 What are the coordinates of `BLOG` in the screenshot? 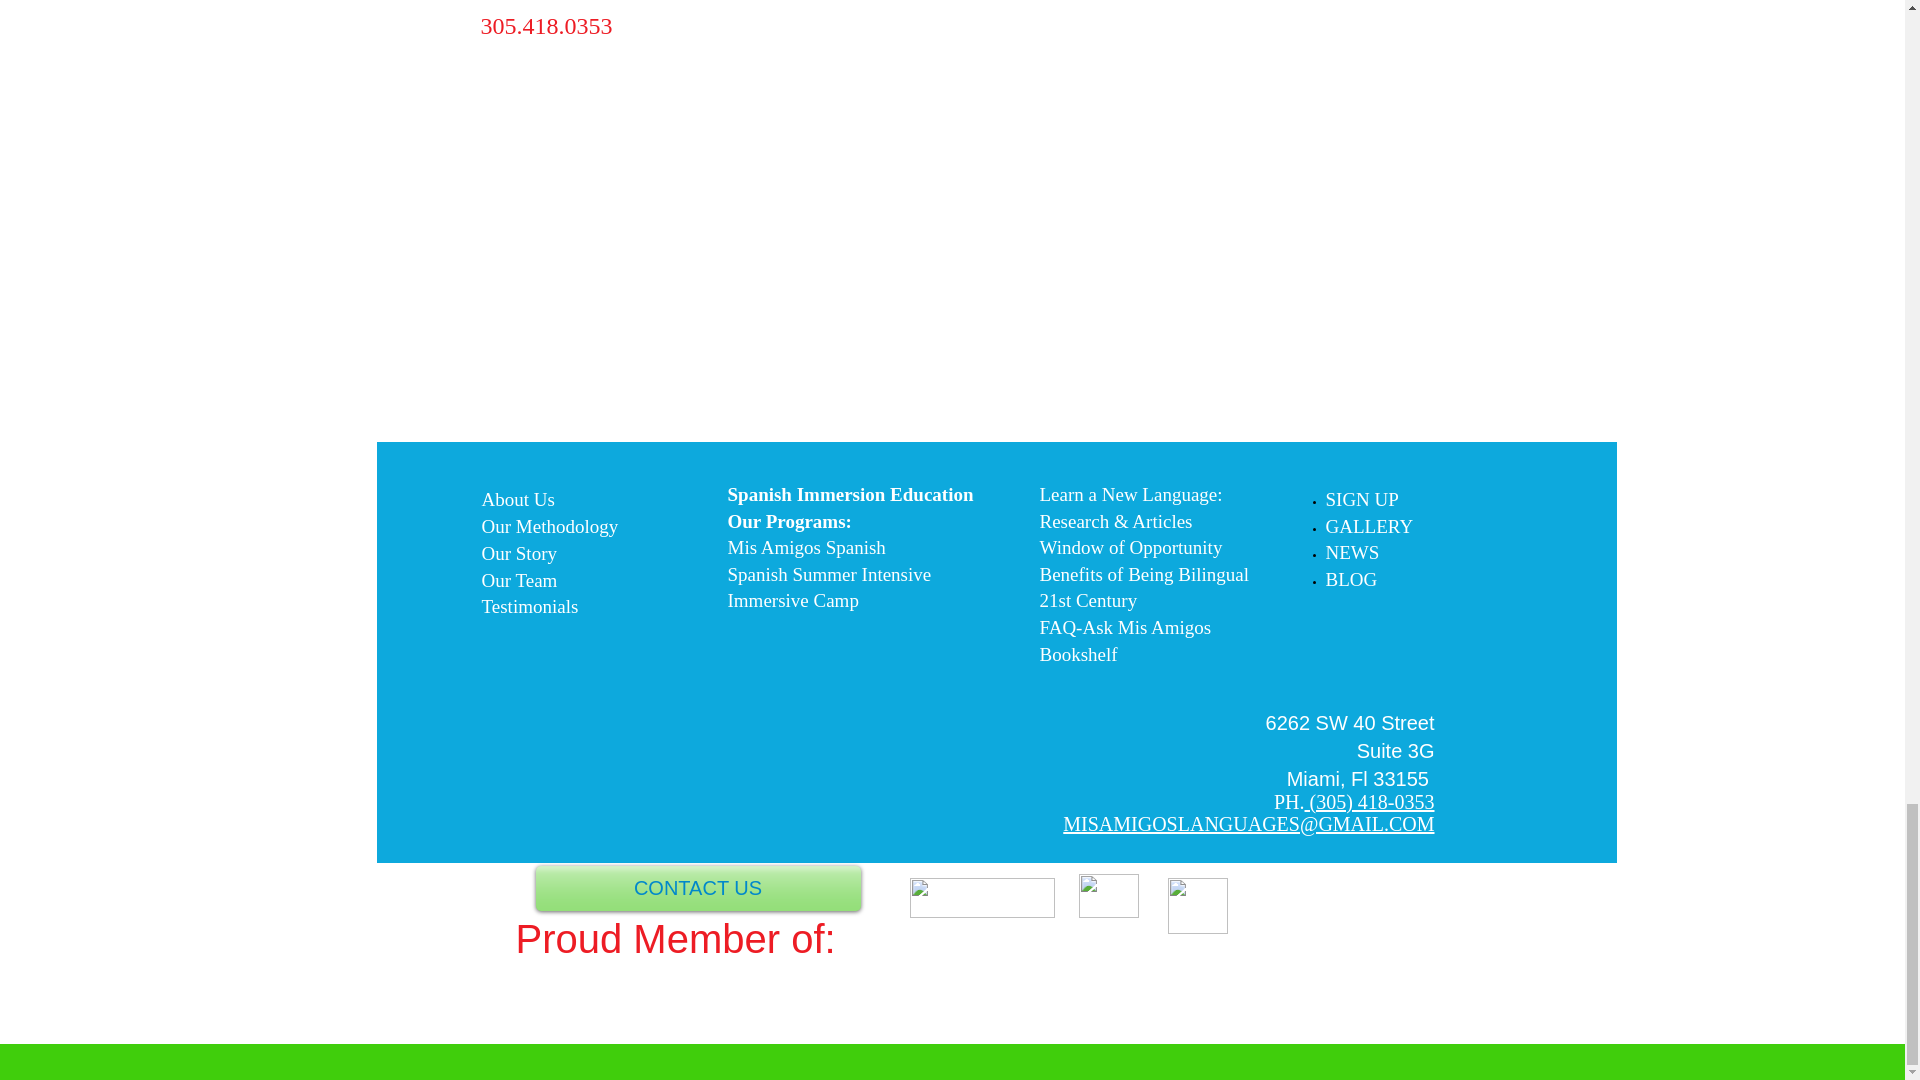 It's located at (1352, 582).